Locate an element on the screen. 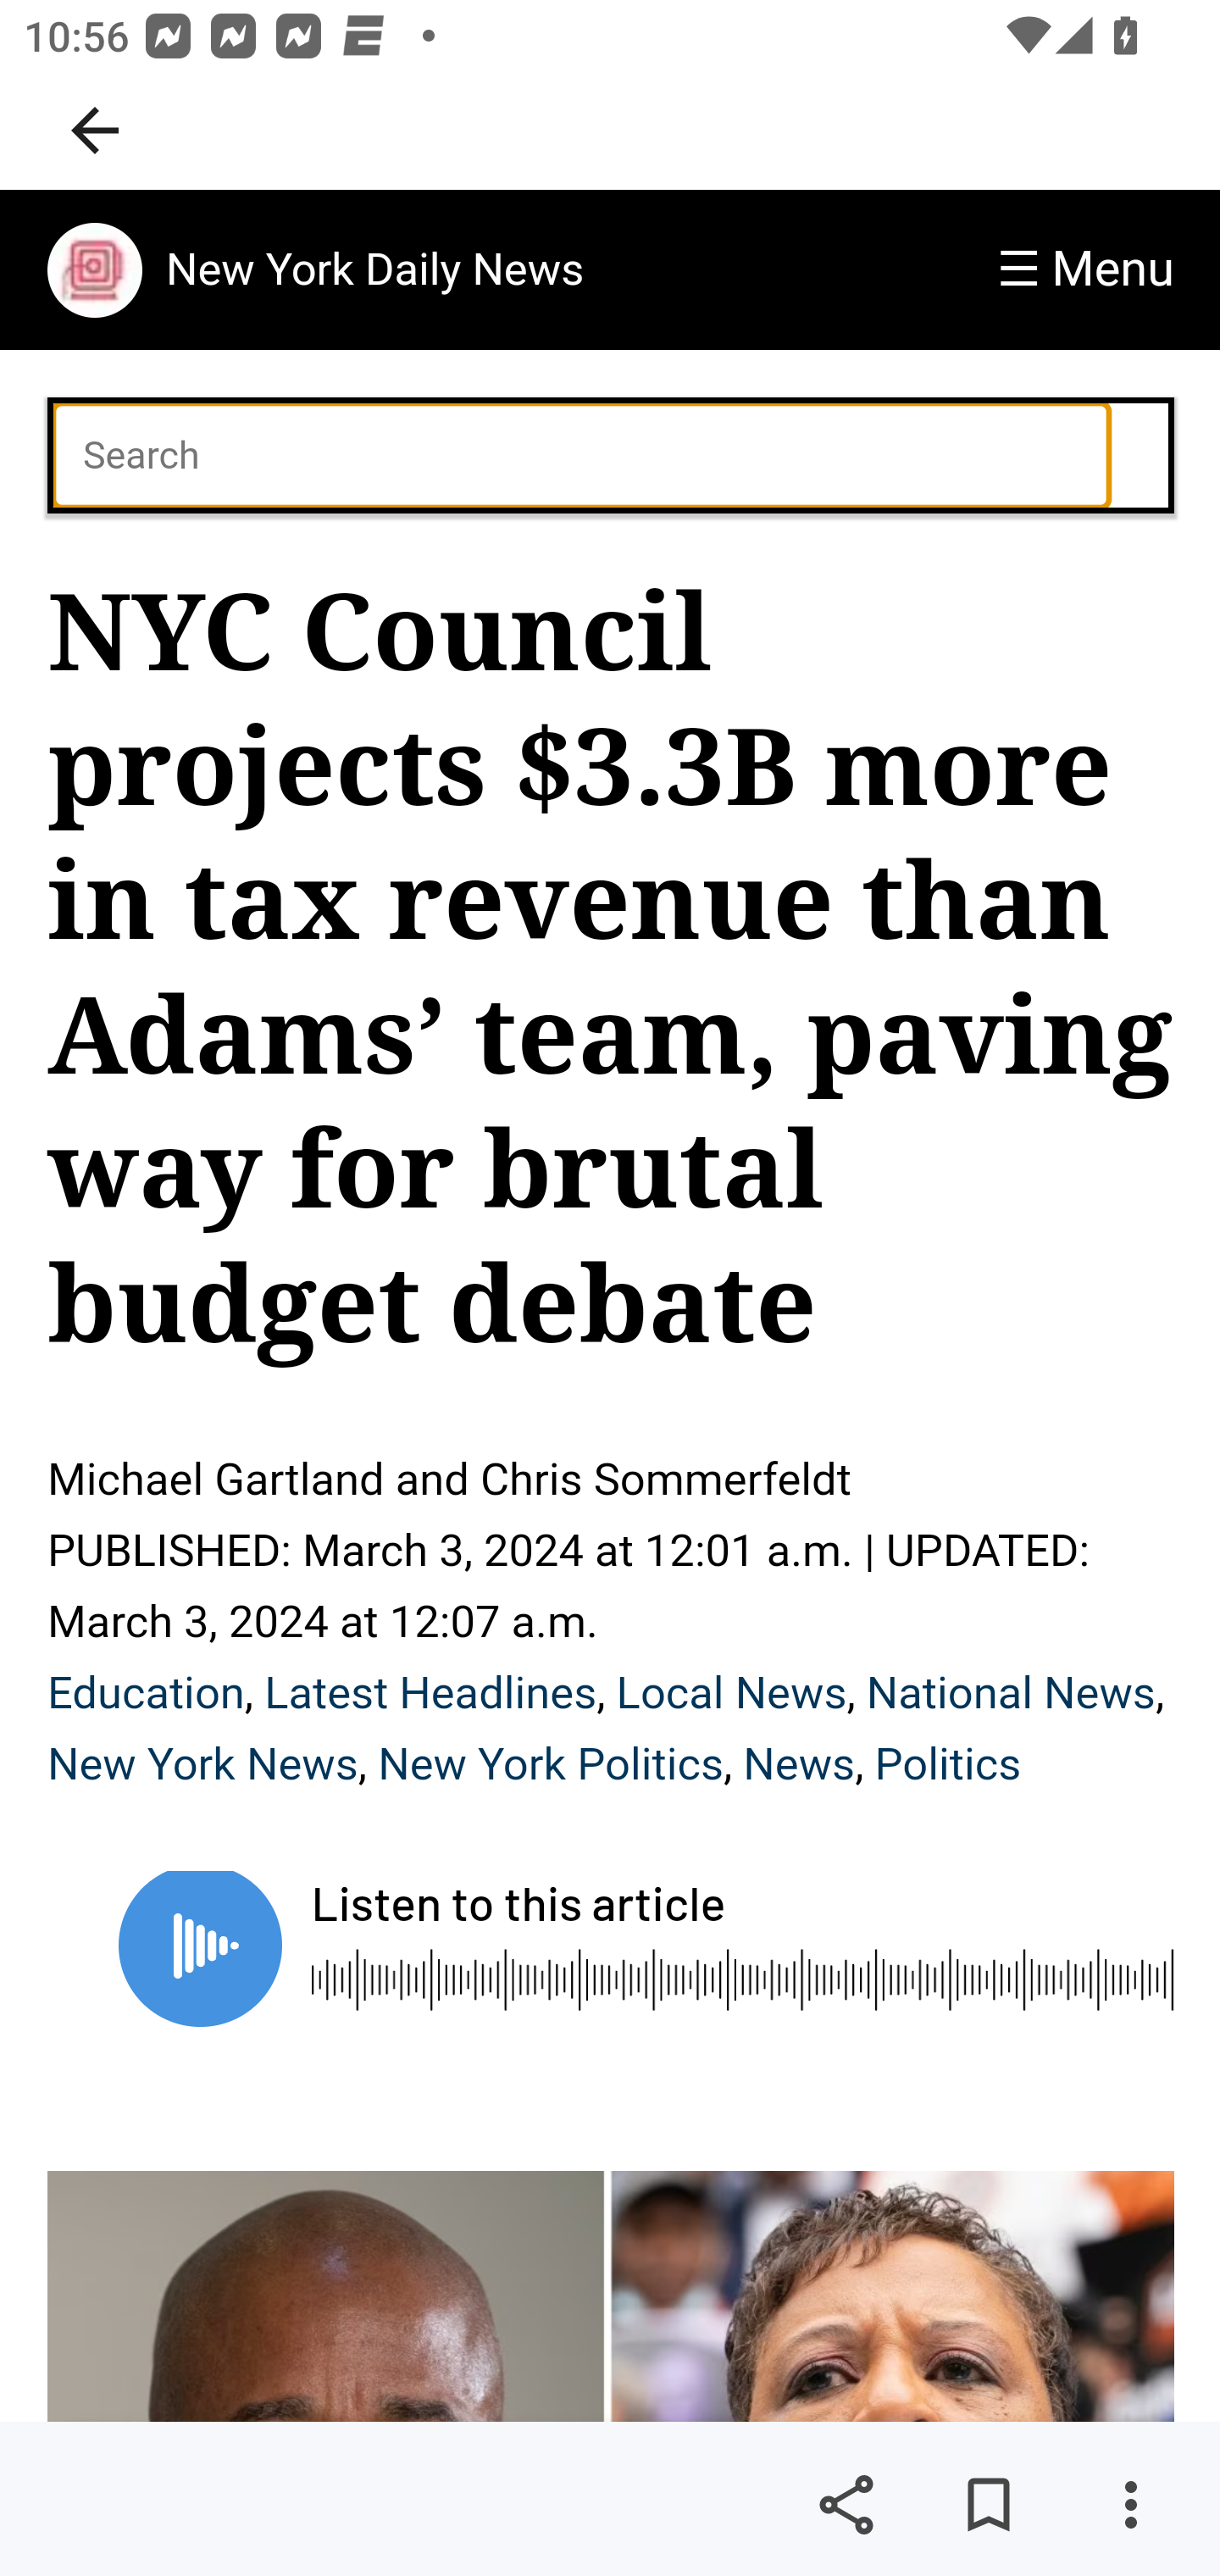 The width and height of the screenshot is (1220, 2576). Save for later is located at coordinates (988, 2505).